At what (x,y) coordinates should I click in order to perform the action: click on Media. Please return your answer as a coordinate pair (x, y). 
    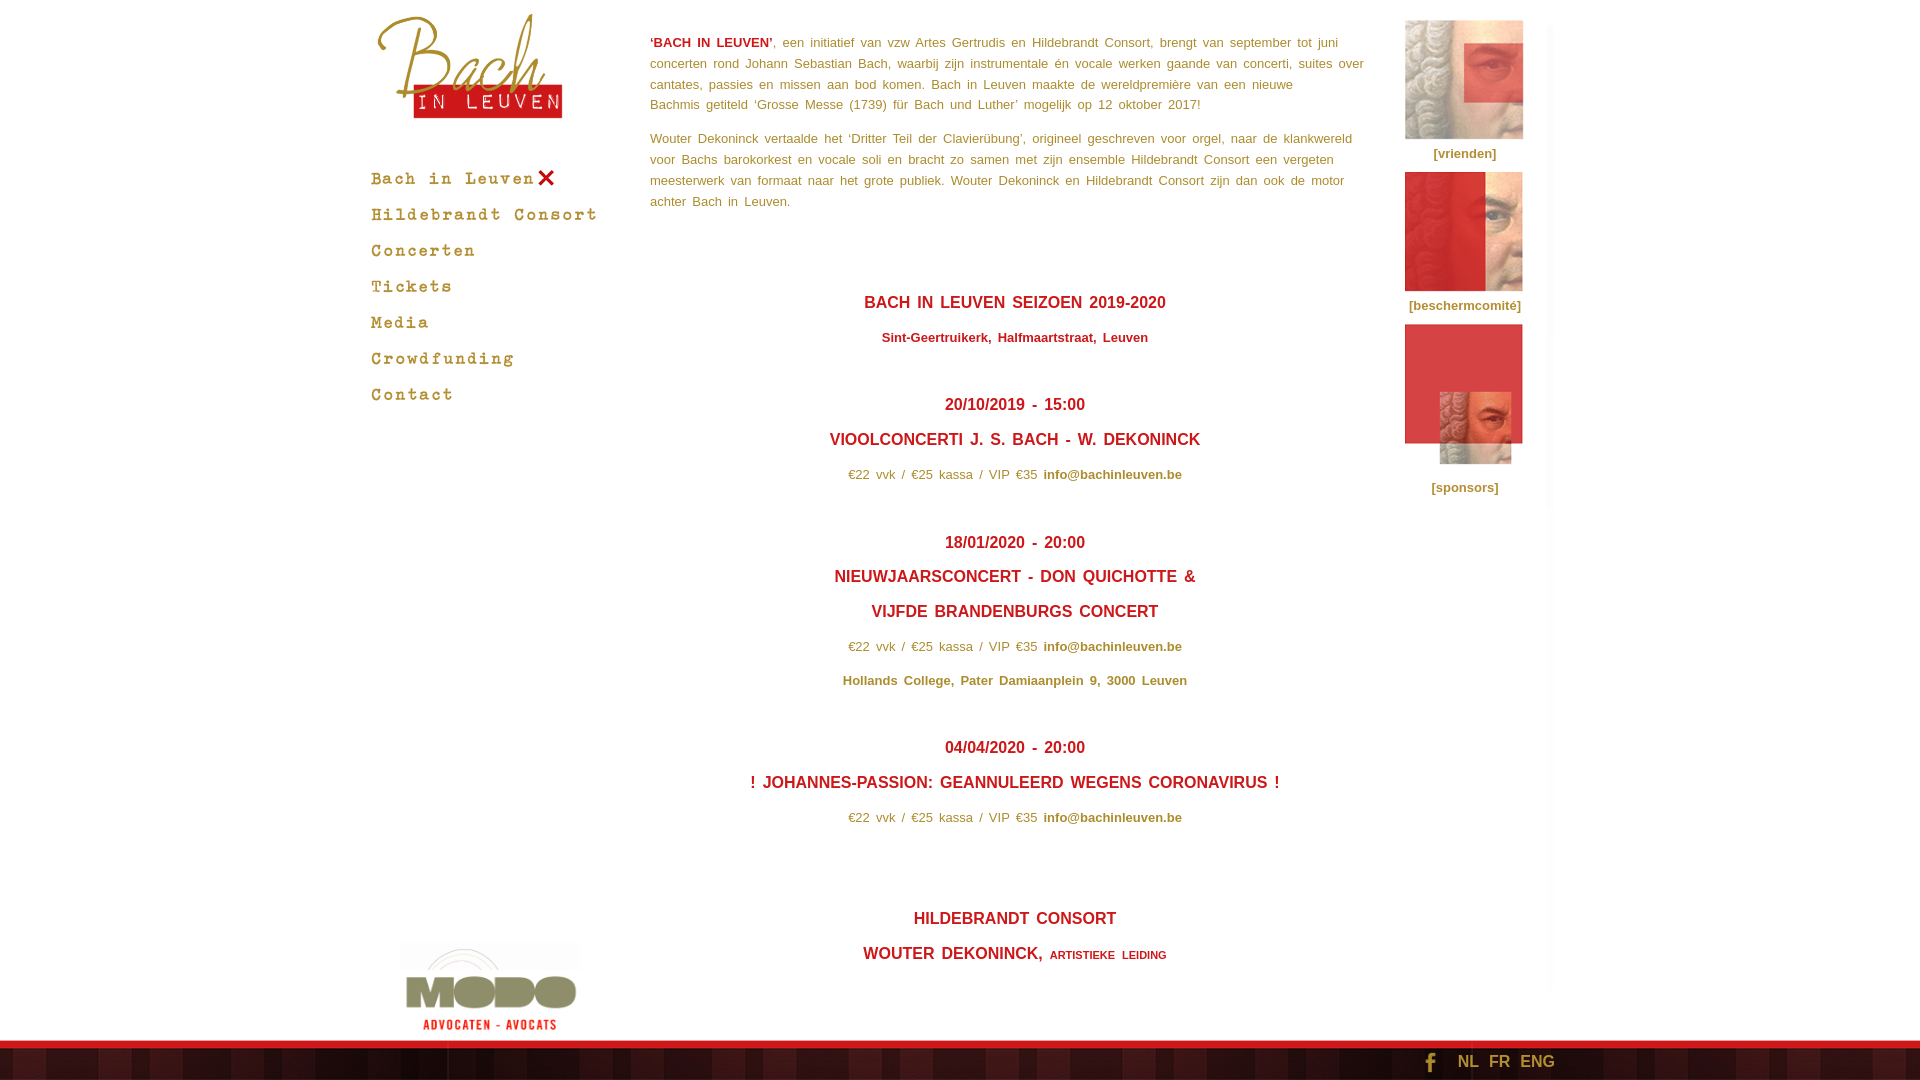
    Looking at the image, I should click on (400, 322).